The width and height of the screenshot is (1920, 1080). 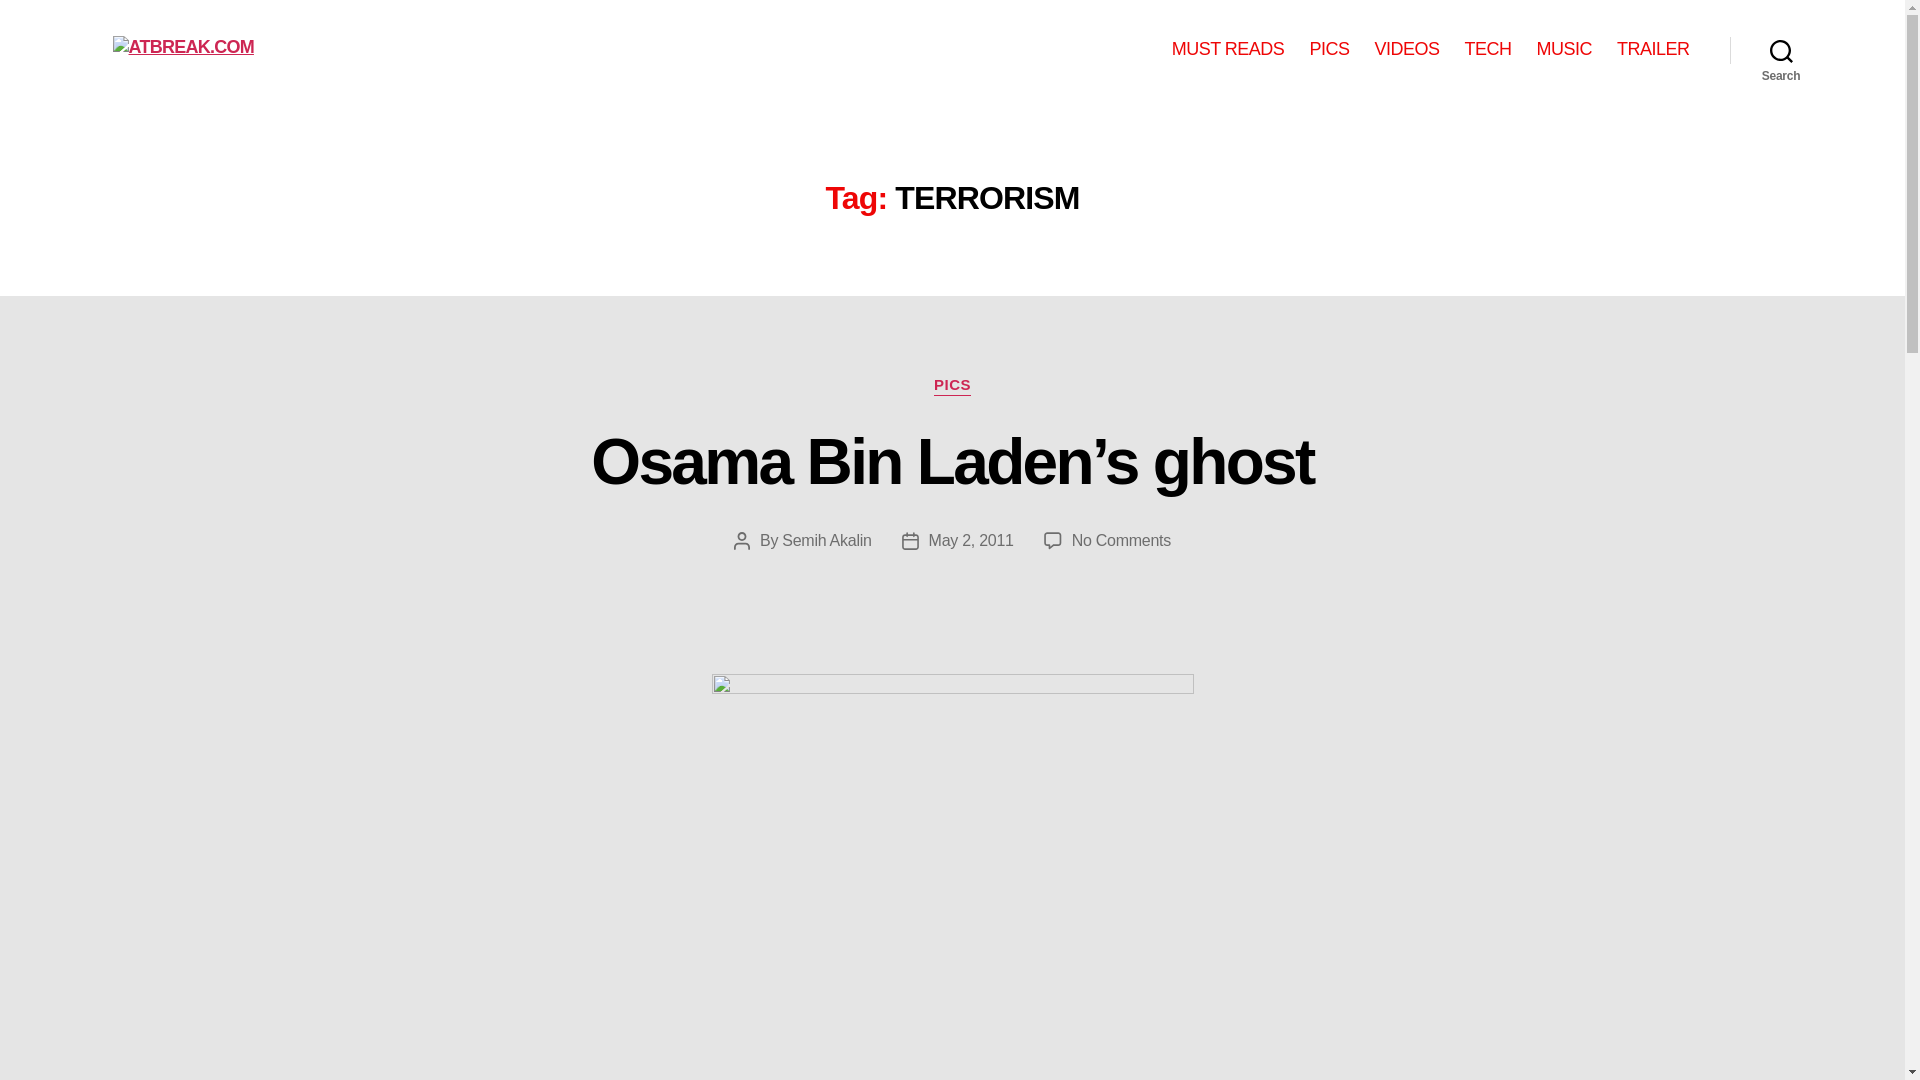 I want to click on TRAILER, so click(x=1652, y=49).